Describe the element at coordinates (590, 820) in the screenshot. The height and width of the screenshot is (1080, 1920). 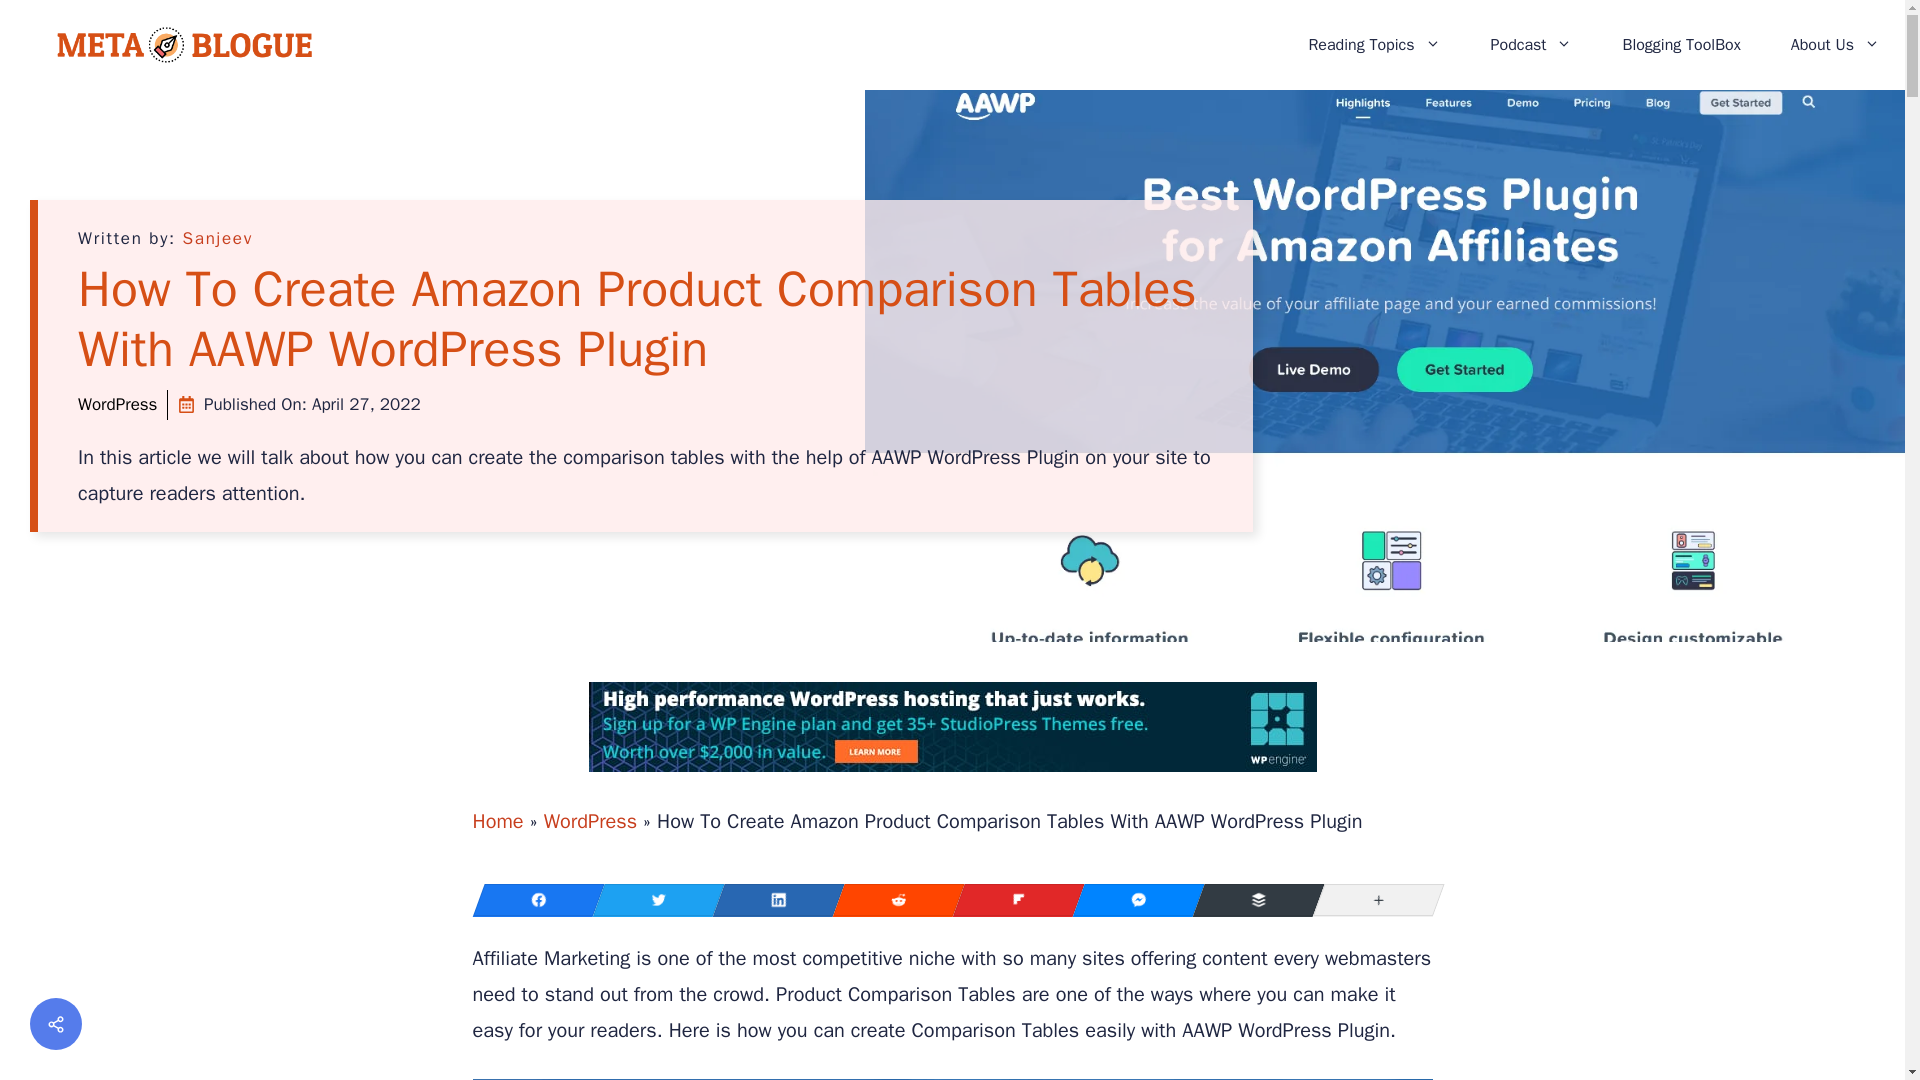
I see `WordPress` at that location.